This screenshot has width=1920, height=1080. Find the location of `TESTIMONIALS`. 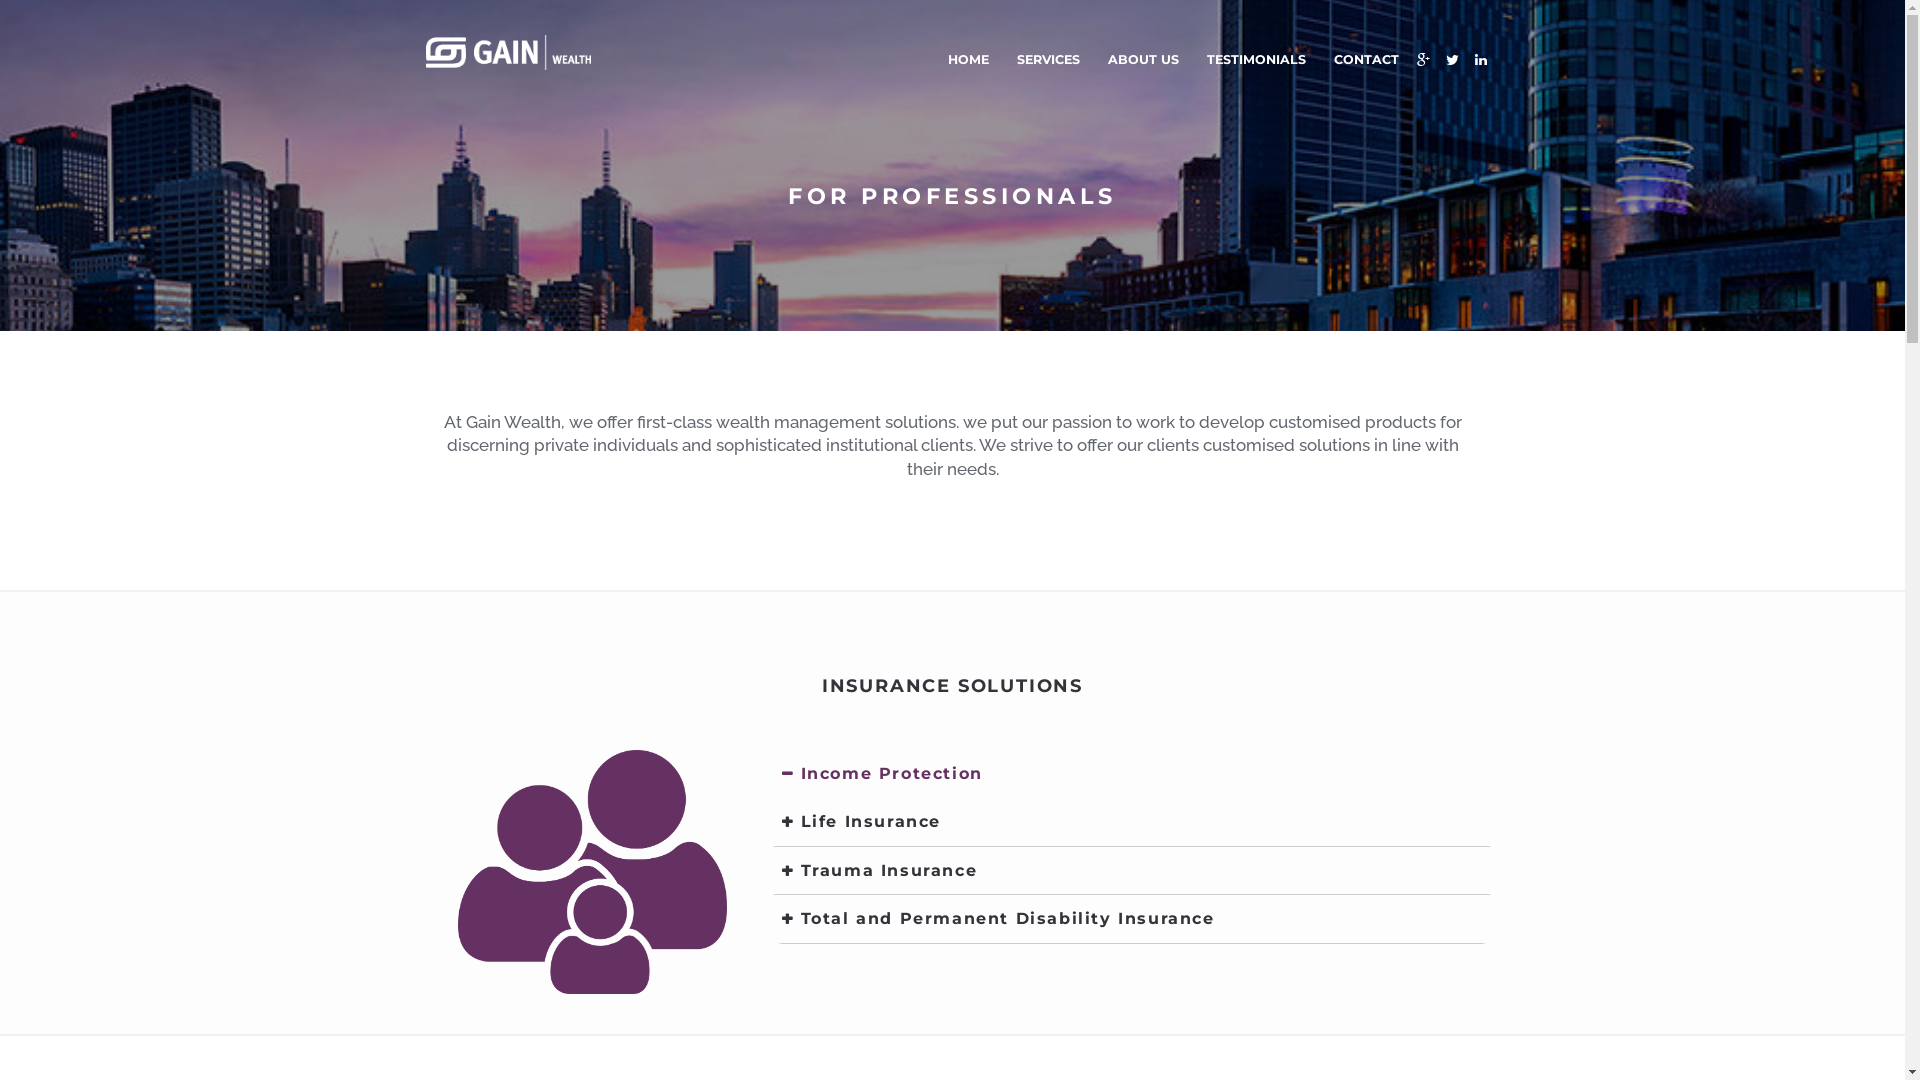

TESTIMONIALS is located at coordinates (1256, 60).